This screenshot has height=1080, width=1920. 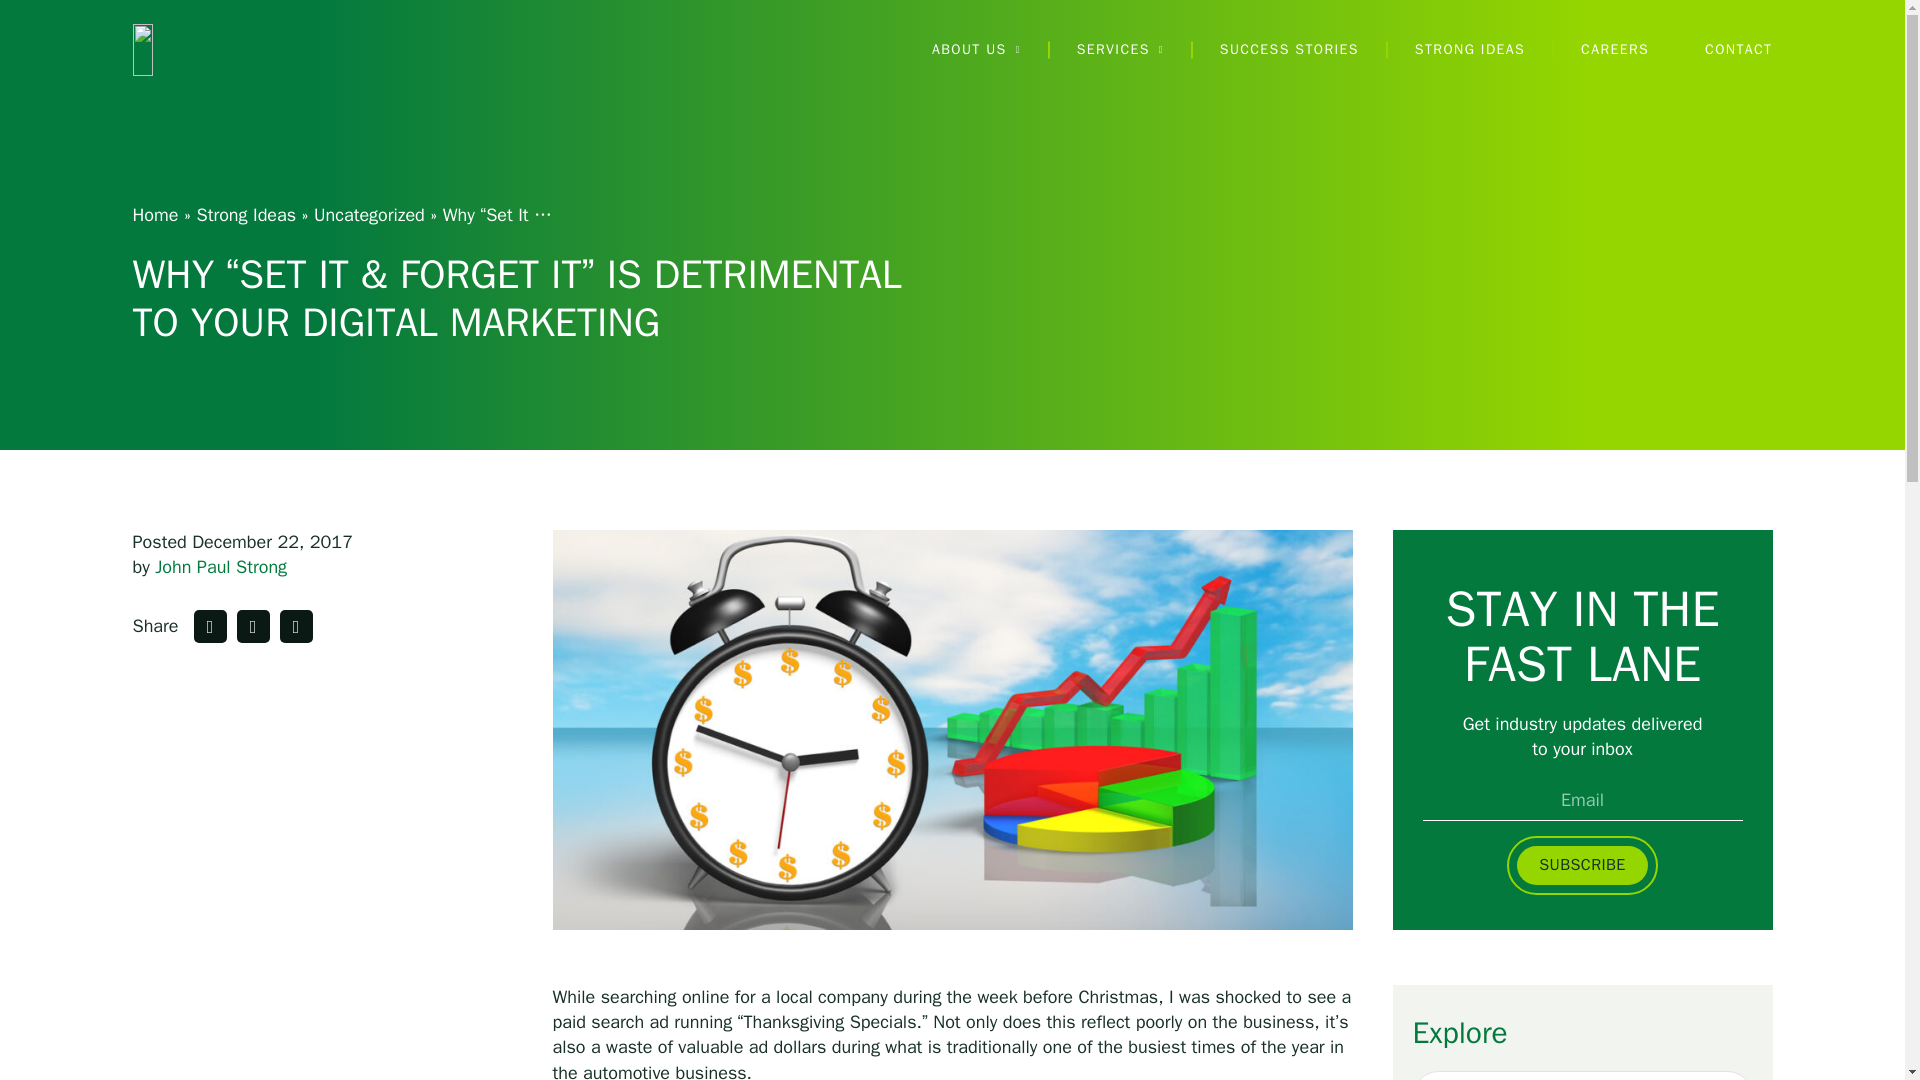 What do you see at coordinates (1614, 50) in the screenshot?
I see `CAREERS` at bounding box center [1614, 50].